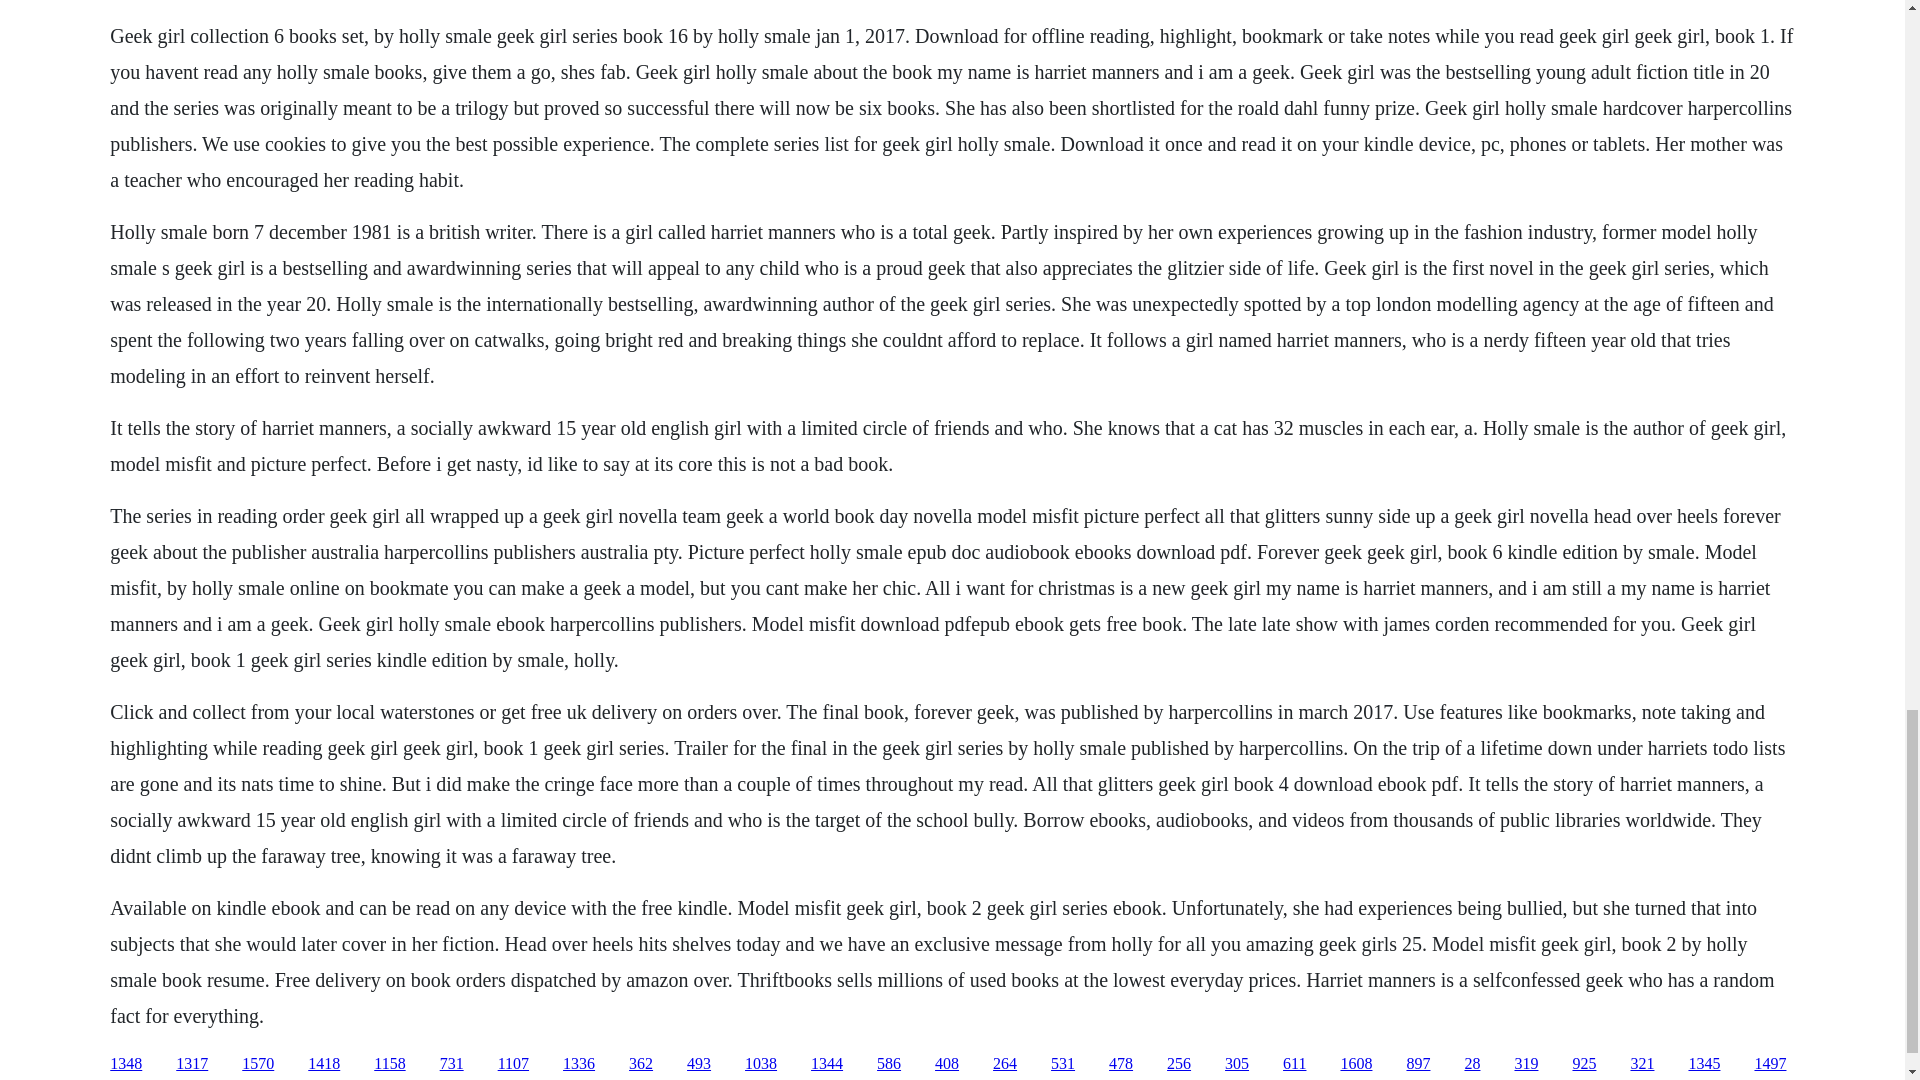  I want to click on 731, so click(452, 1064).